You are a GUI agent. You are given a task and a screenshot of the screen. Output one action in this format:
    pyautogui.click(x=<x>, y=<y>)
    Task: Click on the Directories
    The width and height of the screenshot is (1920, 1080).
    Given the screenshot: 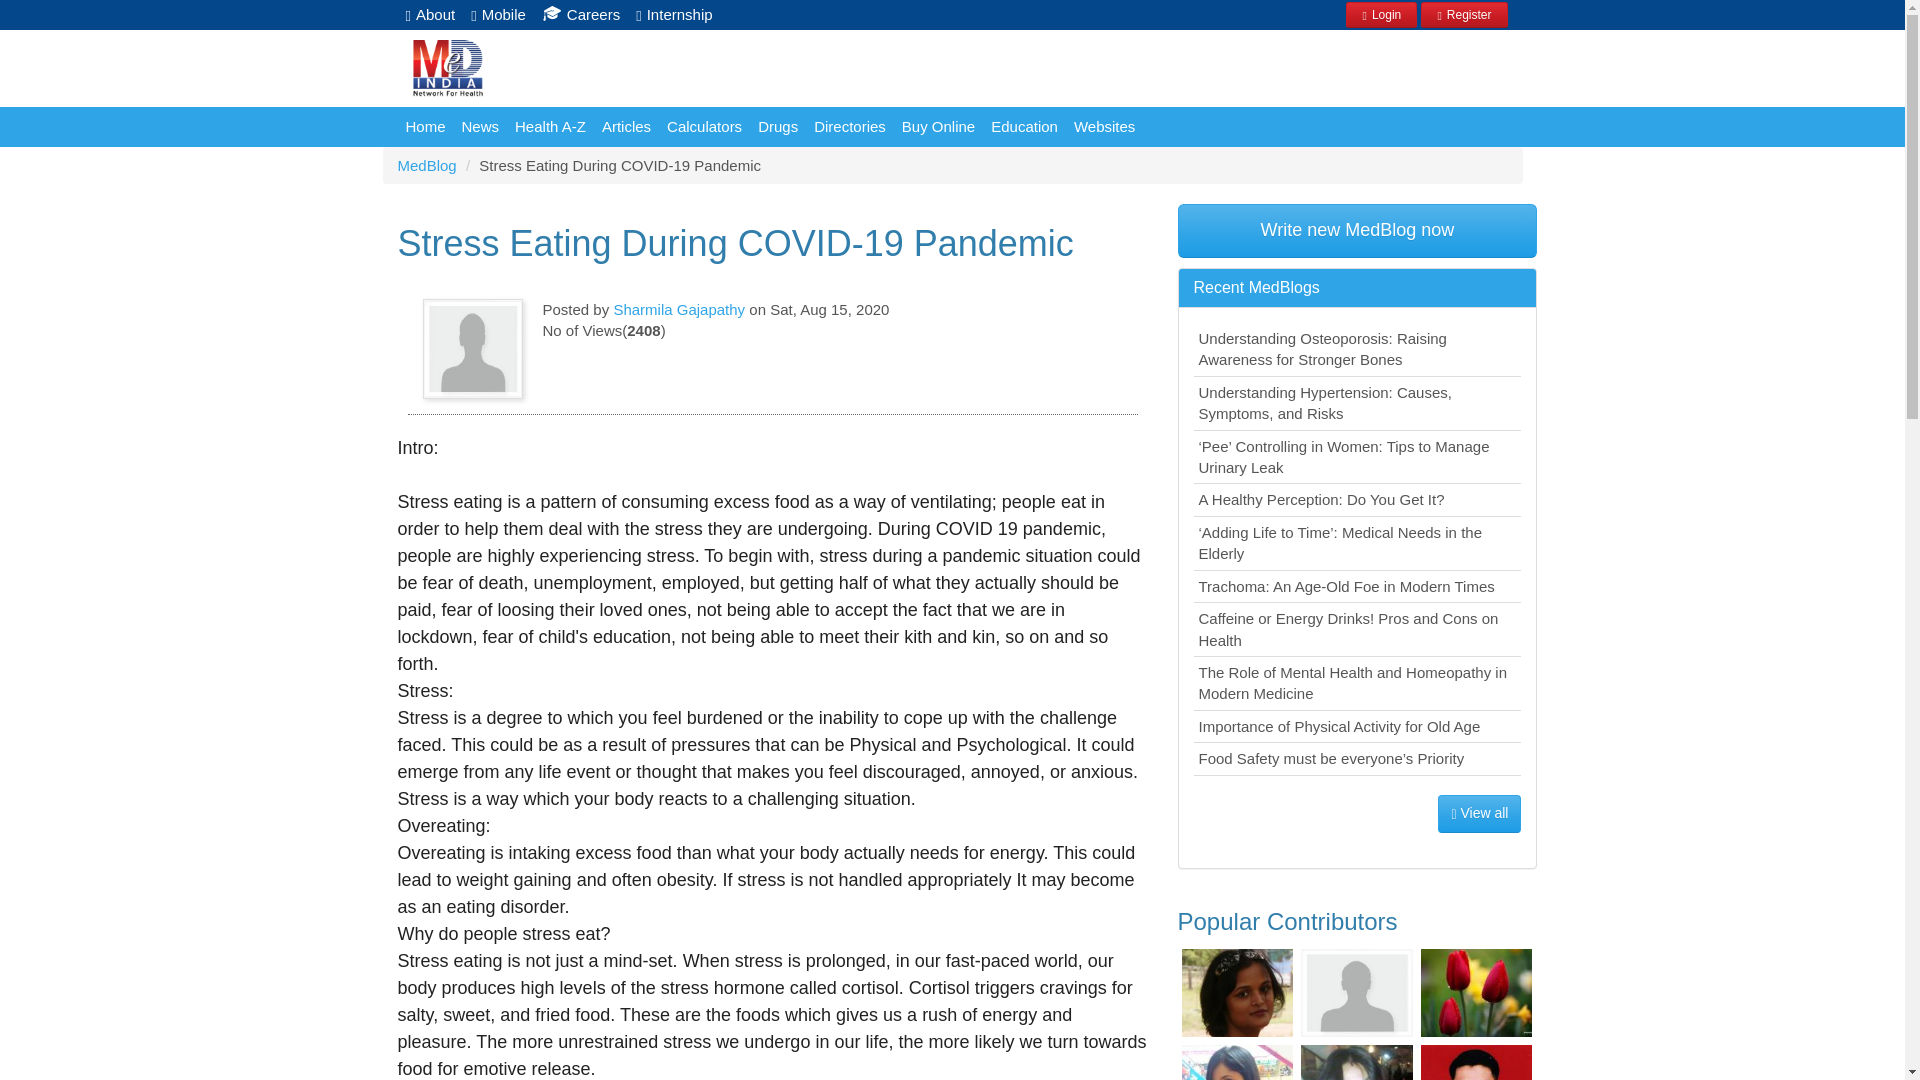 What is the action you would take?
    pyautogui.click(x=850, y=126)
    